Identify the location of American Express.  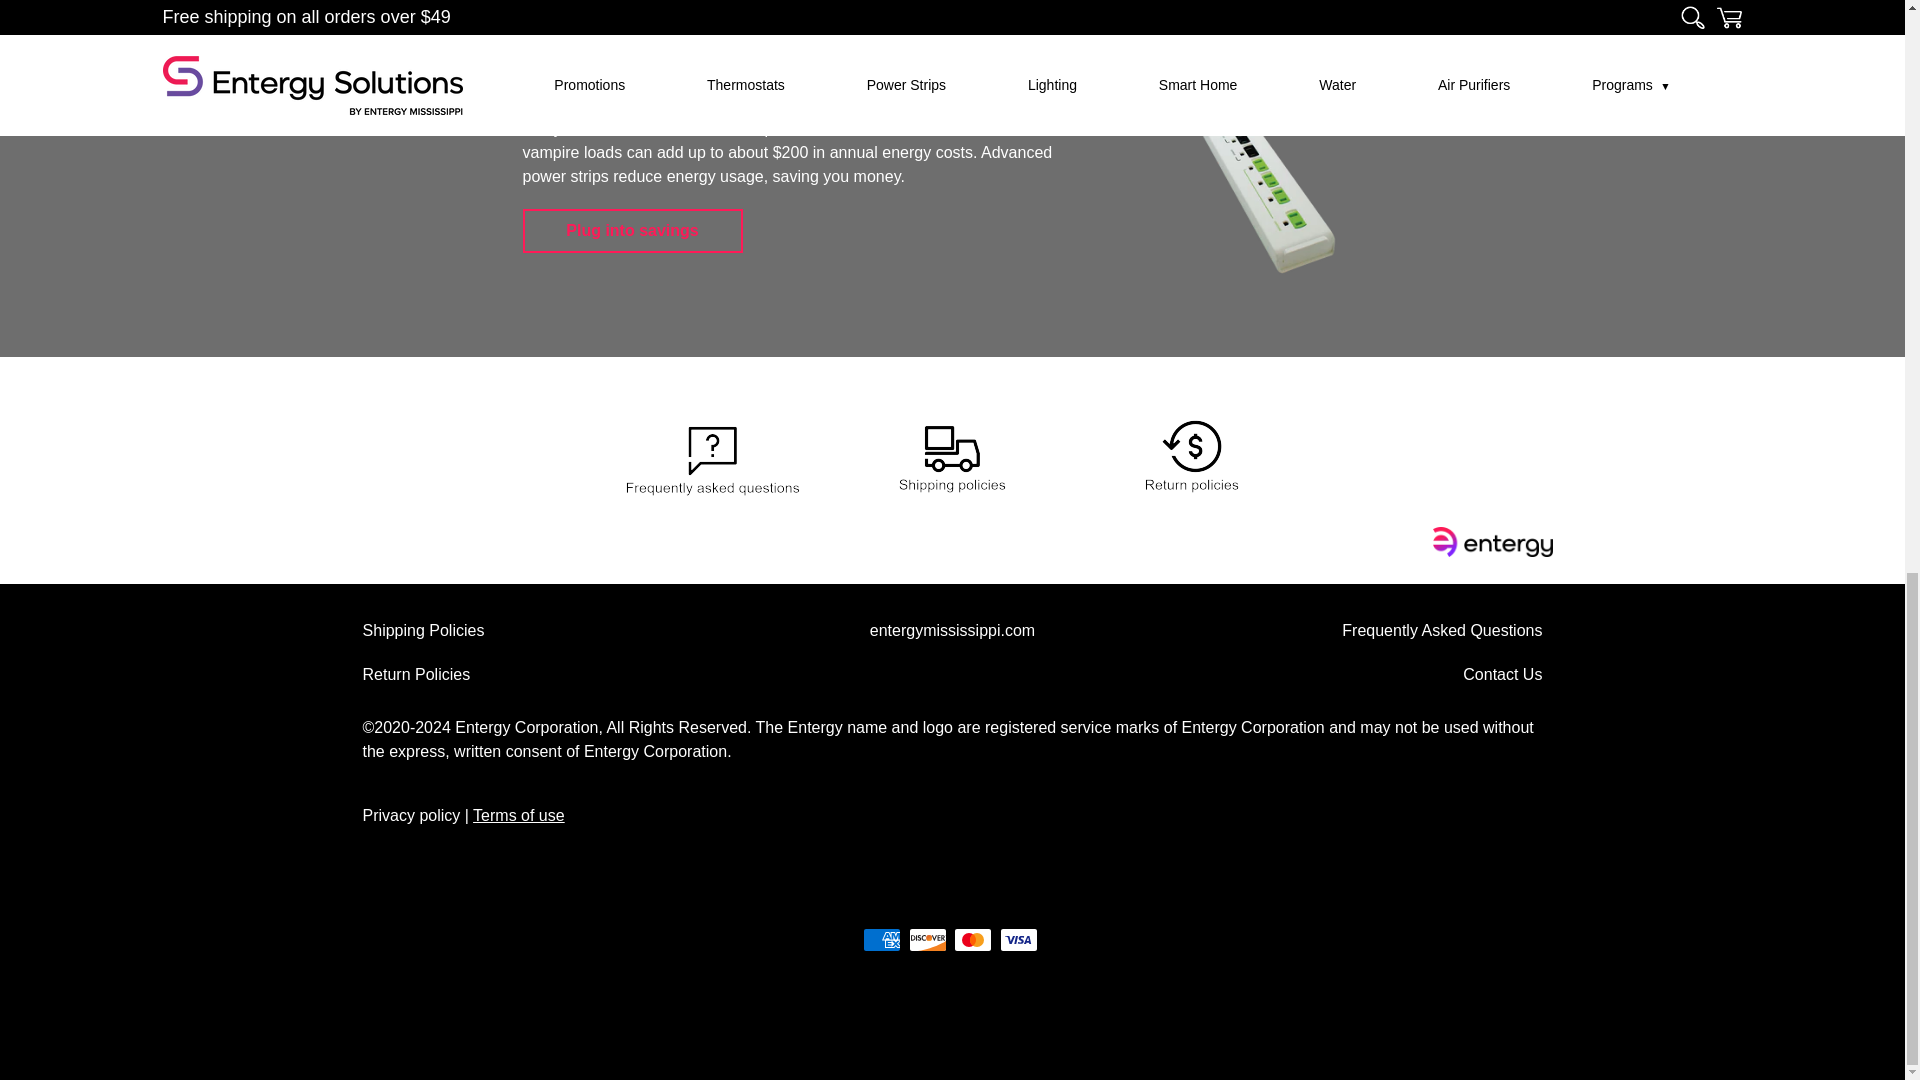
(881, 939).